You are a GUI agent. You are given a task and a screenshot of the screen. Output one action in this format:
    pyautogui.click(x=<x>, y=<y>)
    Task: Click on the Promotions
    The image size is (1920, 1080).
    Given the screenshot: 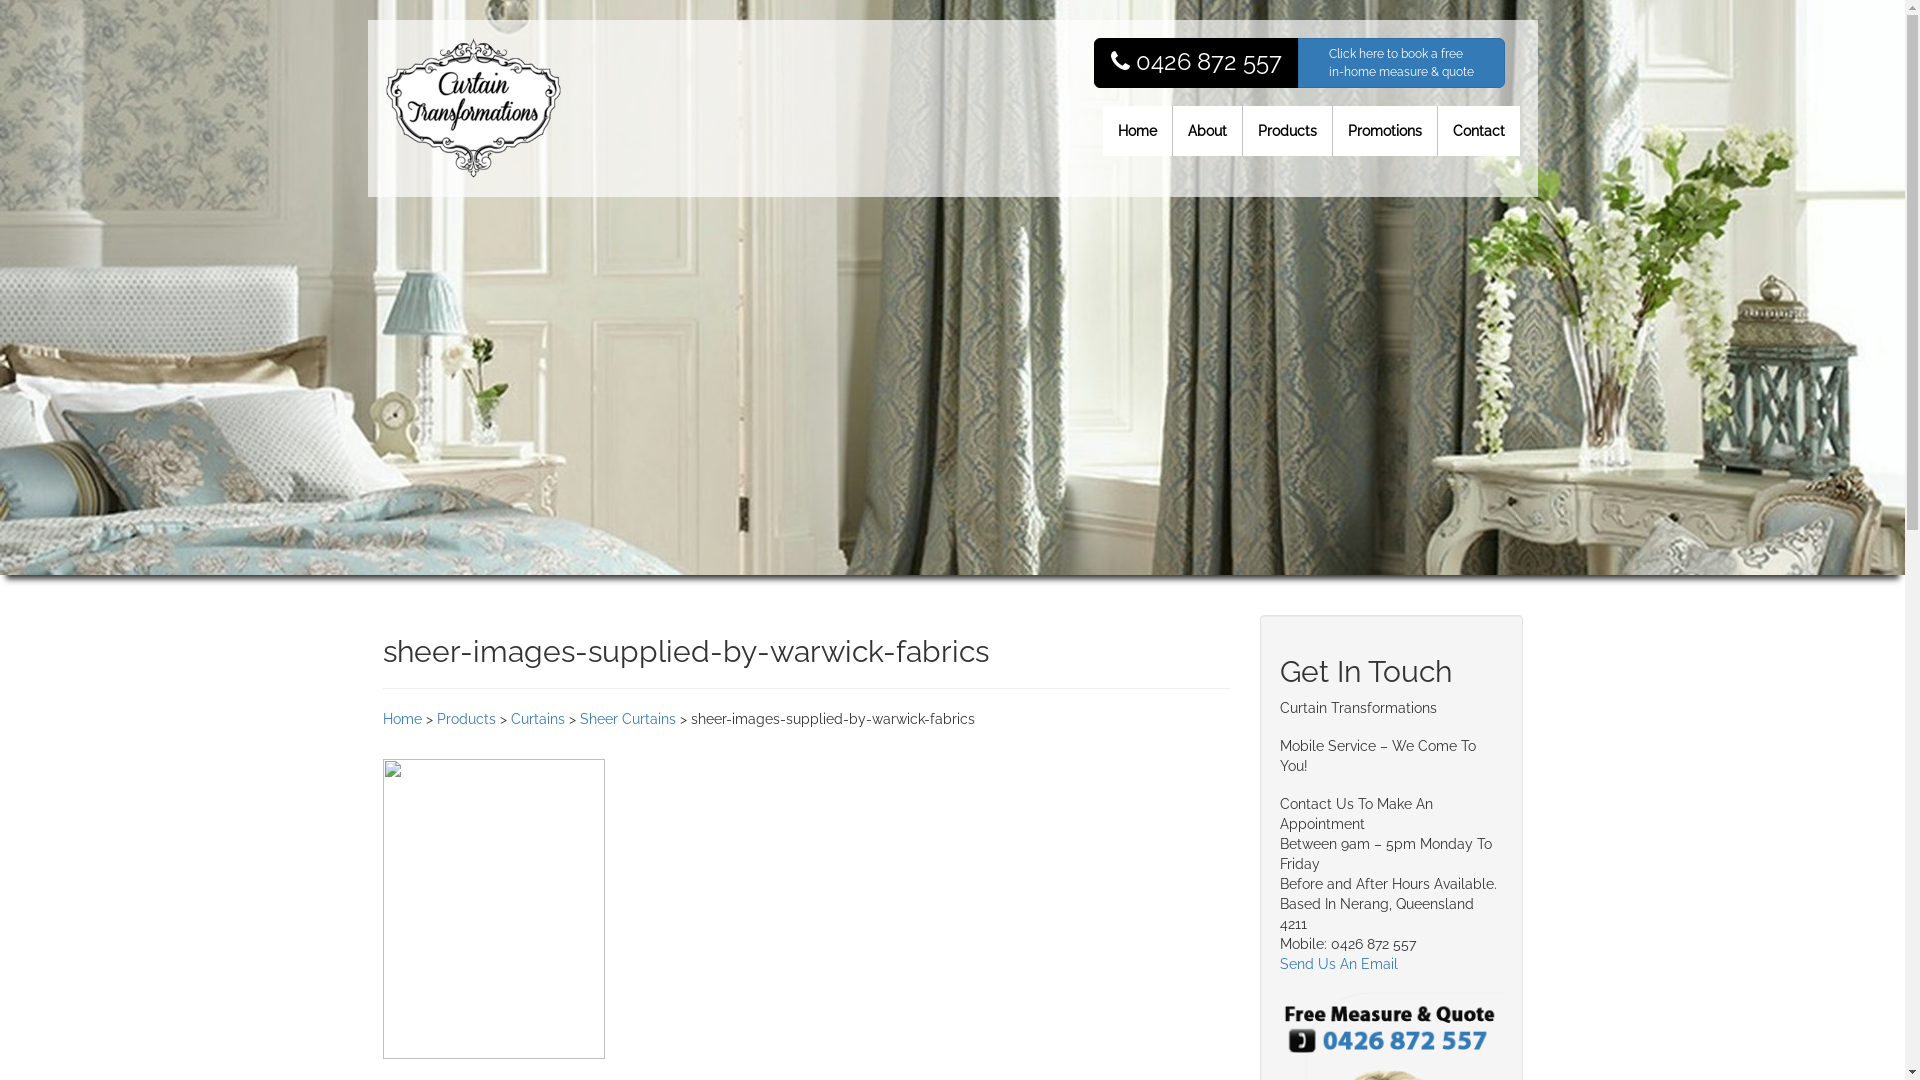 What is the action you would take?
    pyautogui.click(x=1384, y=130)
    